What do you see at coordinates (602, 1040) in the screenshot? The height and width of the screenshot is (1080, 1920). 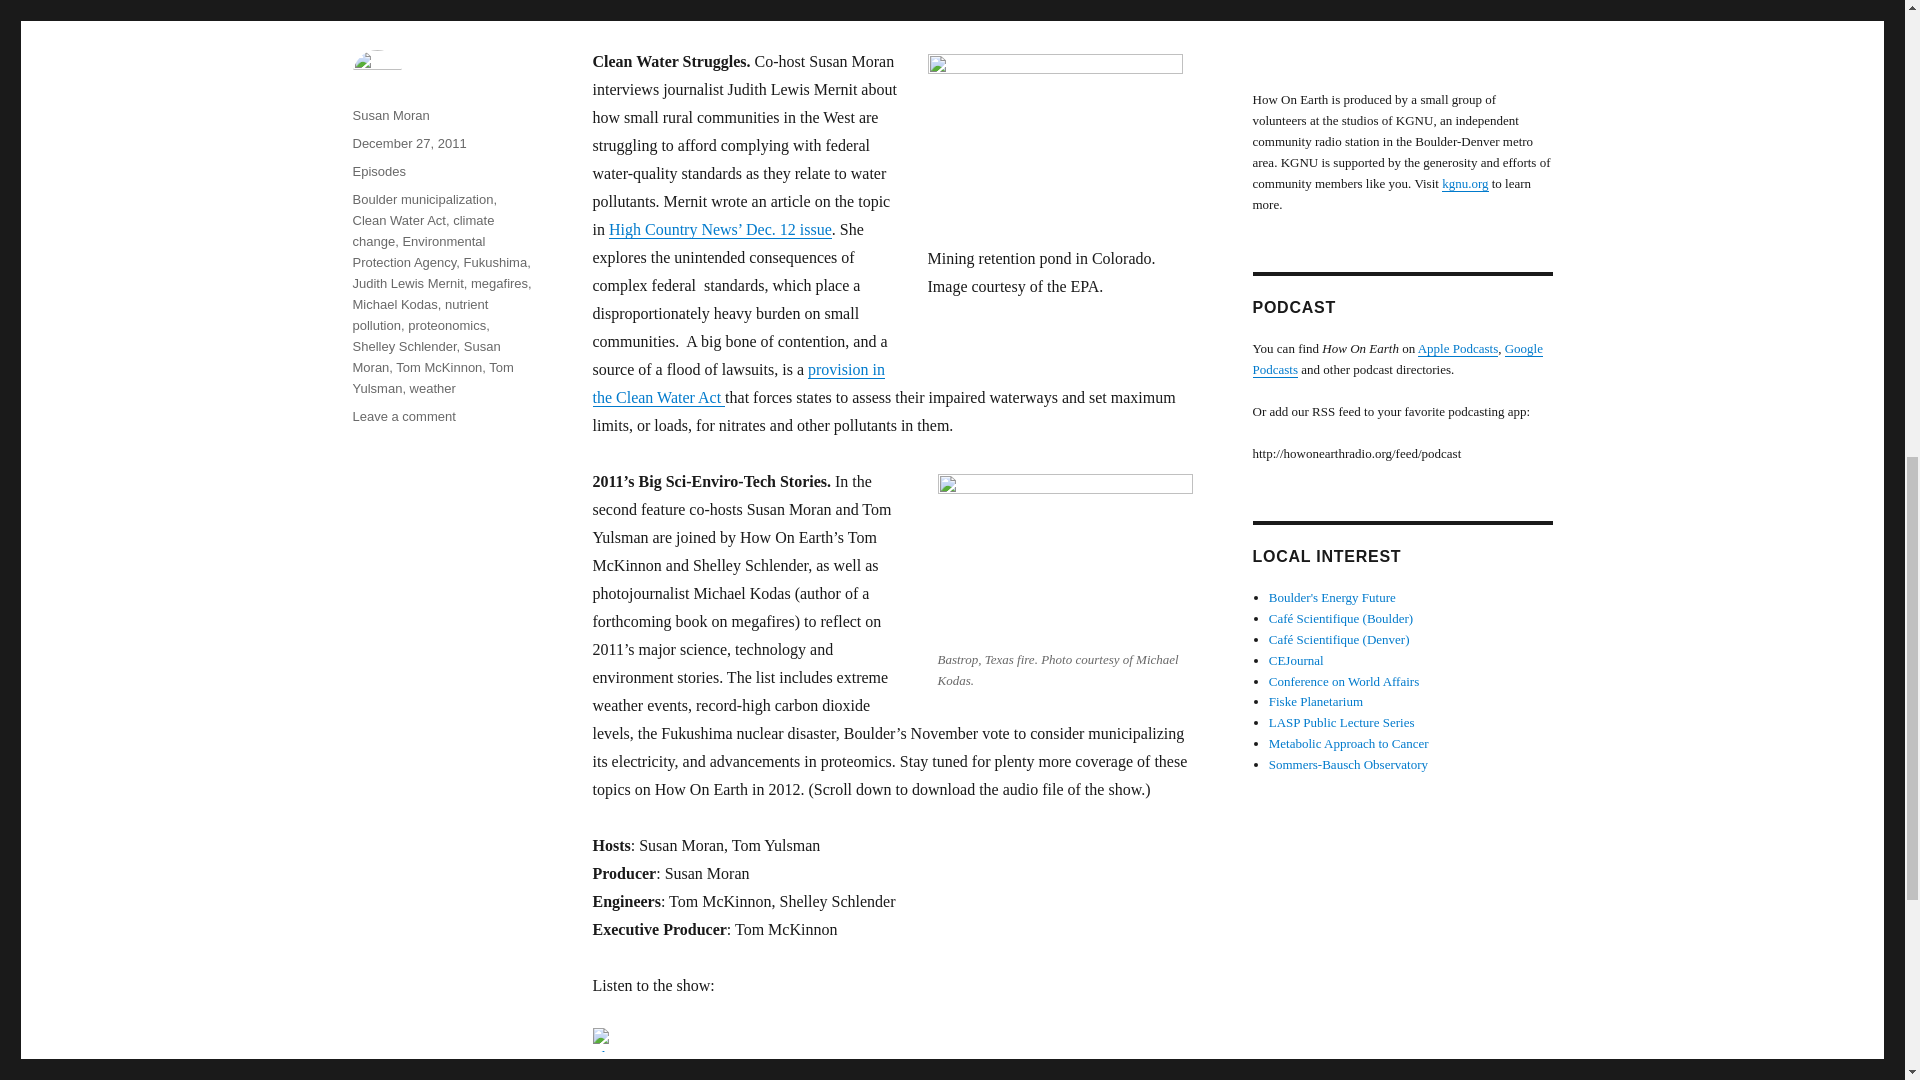 I see `Play` at bounding box center [602, 1040].